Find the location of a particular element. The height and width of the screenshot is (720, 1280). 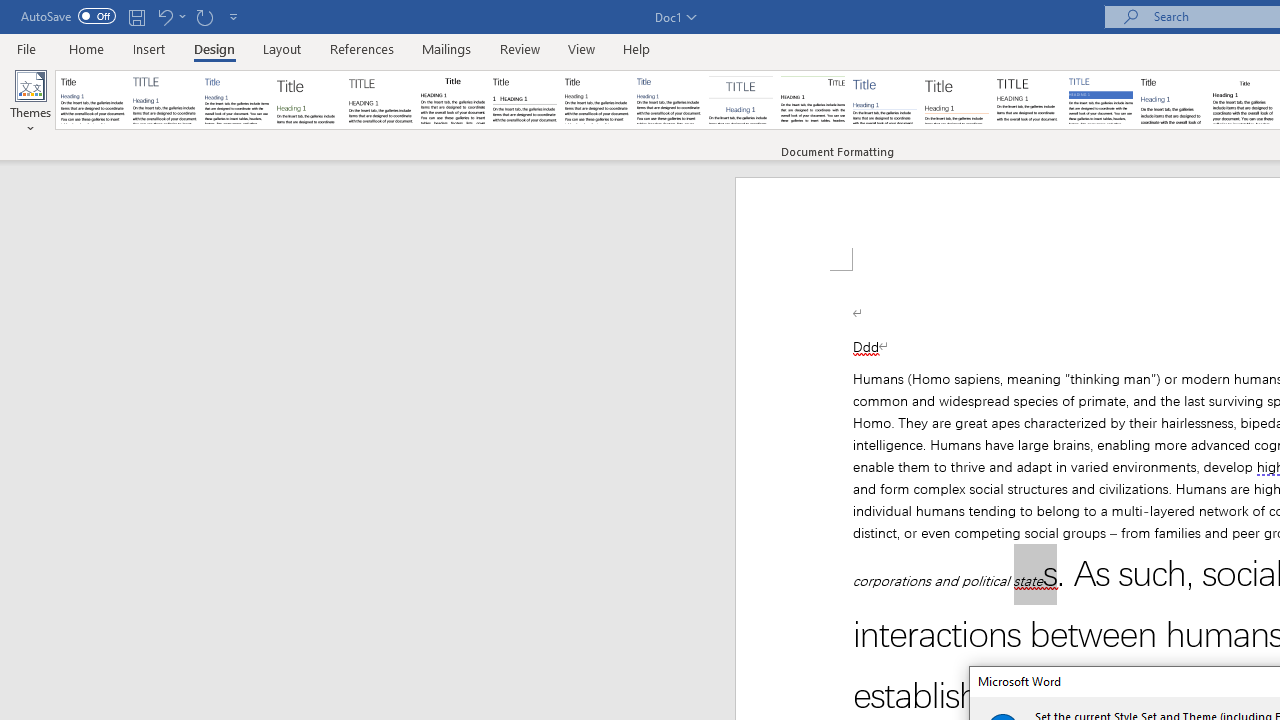

Black & White (Capitalized) is located at coordinates (381, 100).